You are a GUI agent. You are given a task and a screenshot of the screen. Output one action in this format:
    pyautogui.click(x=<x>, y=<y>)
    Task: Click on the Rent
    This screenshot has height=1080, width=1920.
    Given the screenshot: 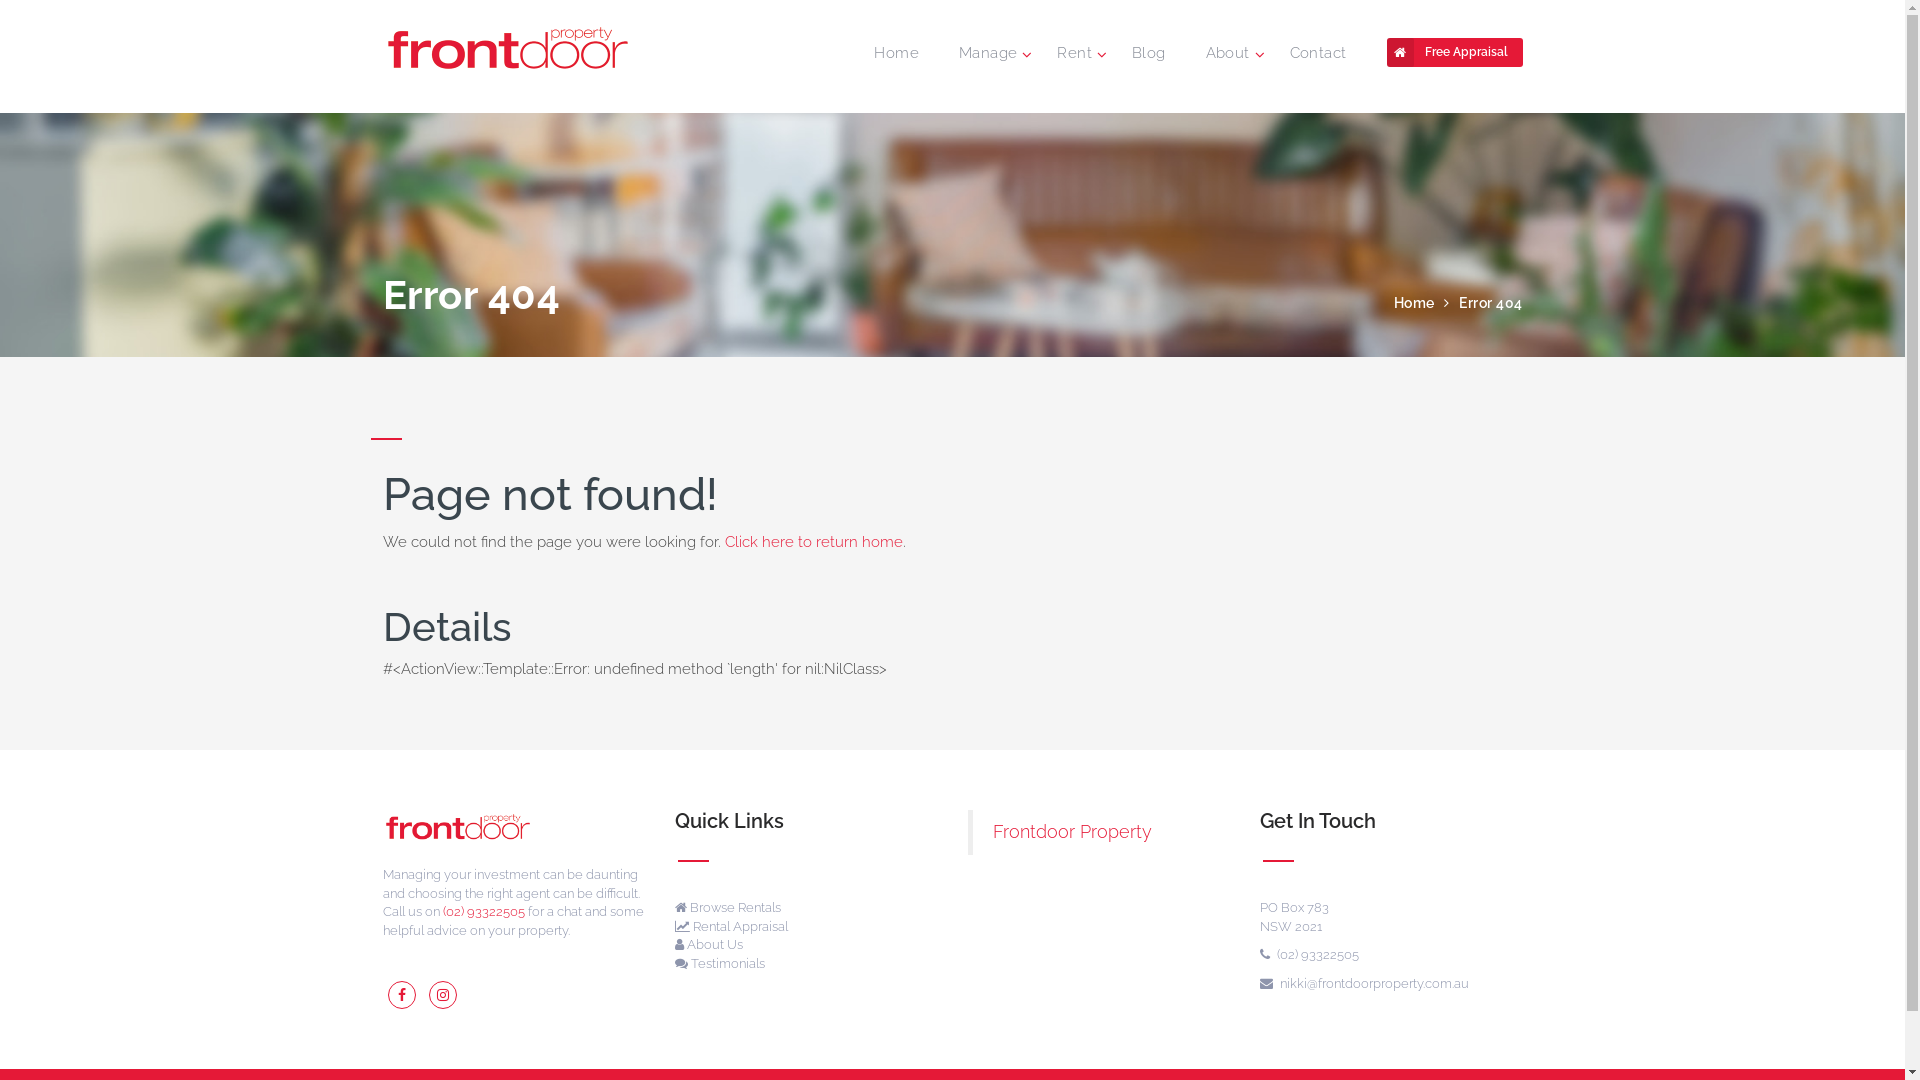 What is the action you would take?
    pyautogui.click(x=1074, y=53)
    